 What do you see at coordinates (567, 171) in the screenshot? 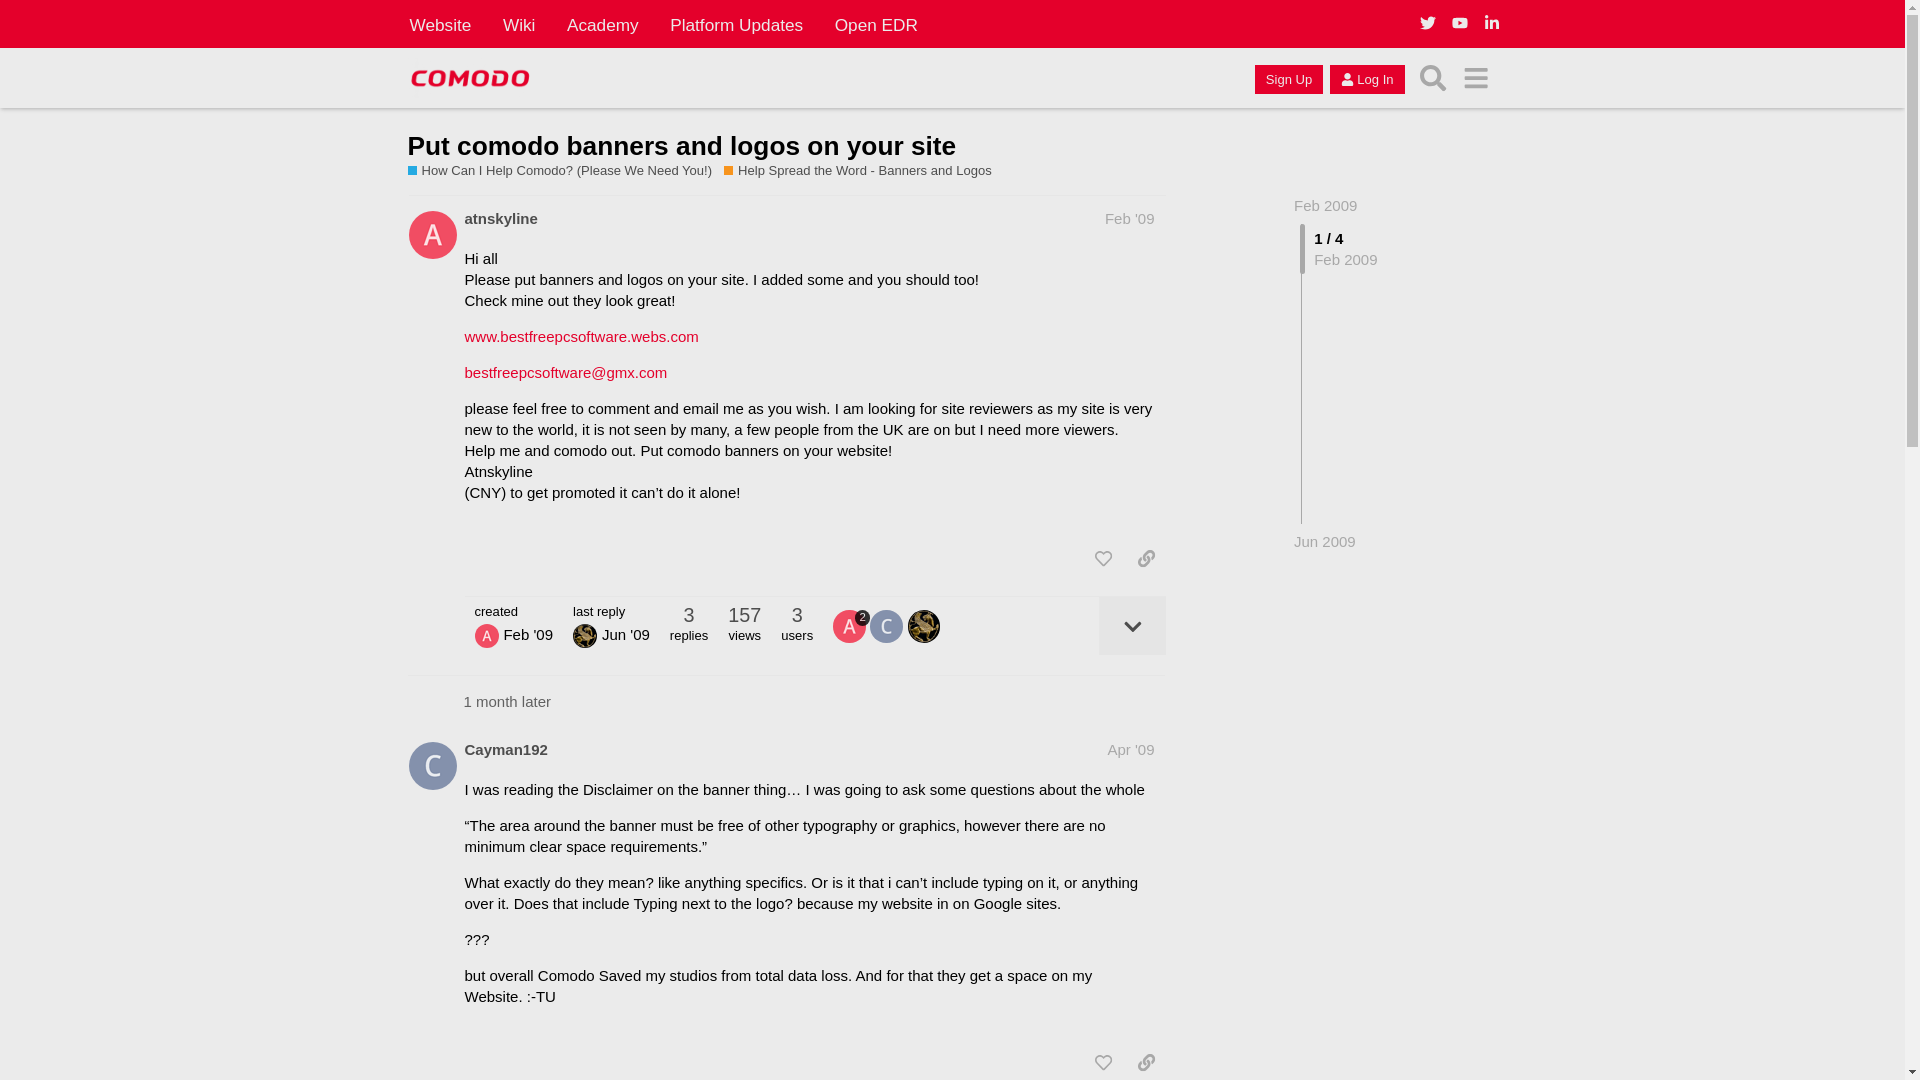
I see `Want to support Comodo?` at bounding box center [567, 171].